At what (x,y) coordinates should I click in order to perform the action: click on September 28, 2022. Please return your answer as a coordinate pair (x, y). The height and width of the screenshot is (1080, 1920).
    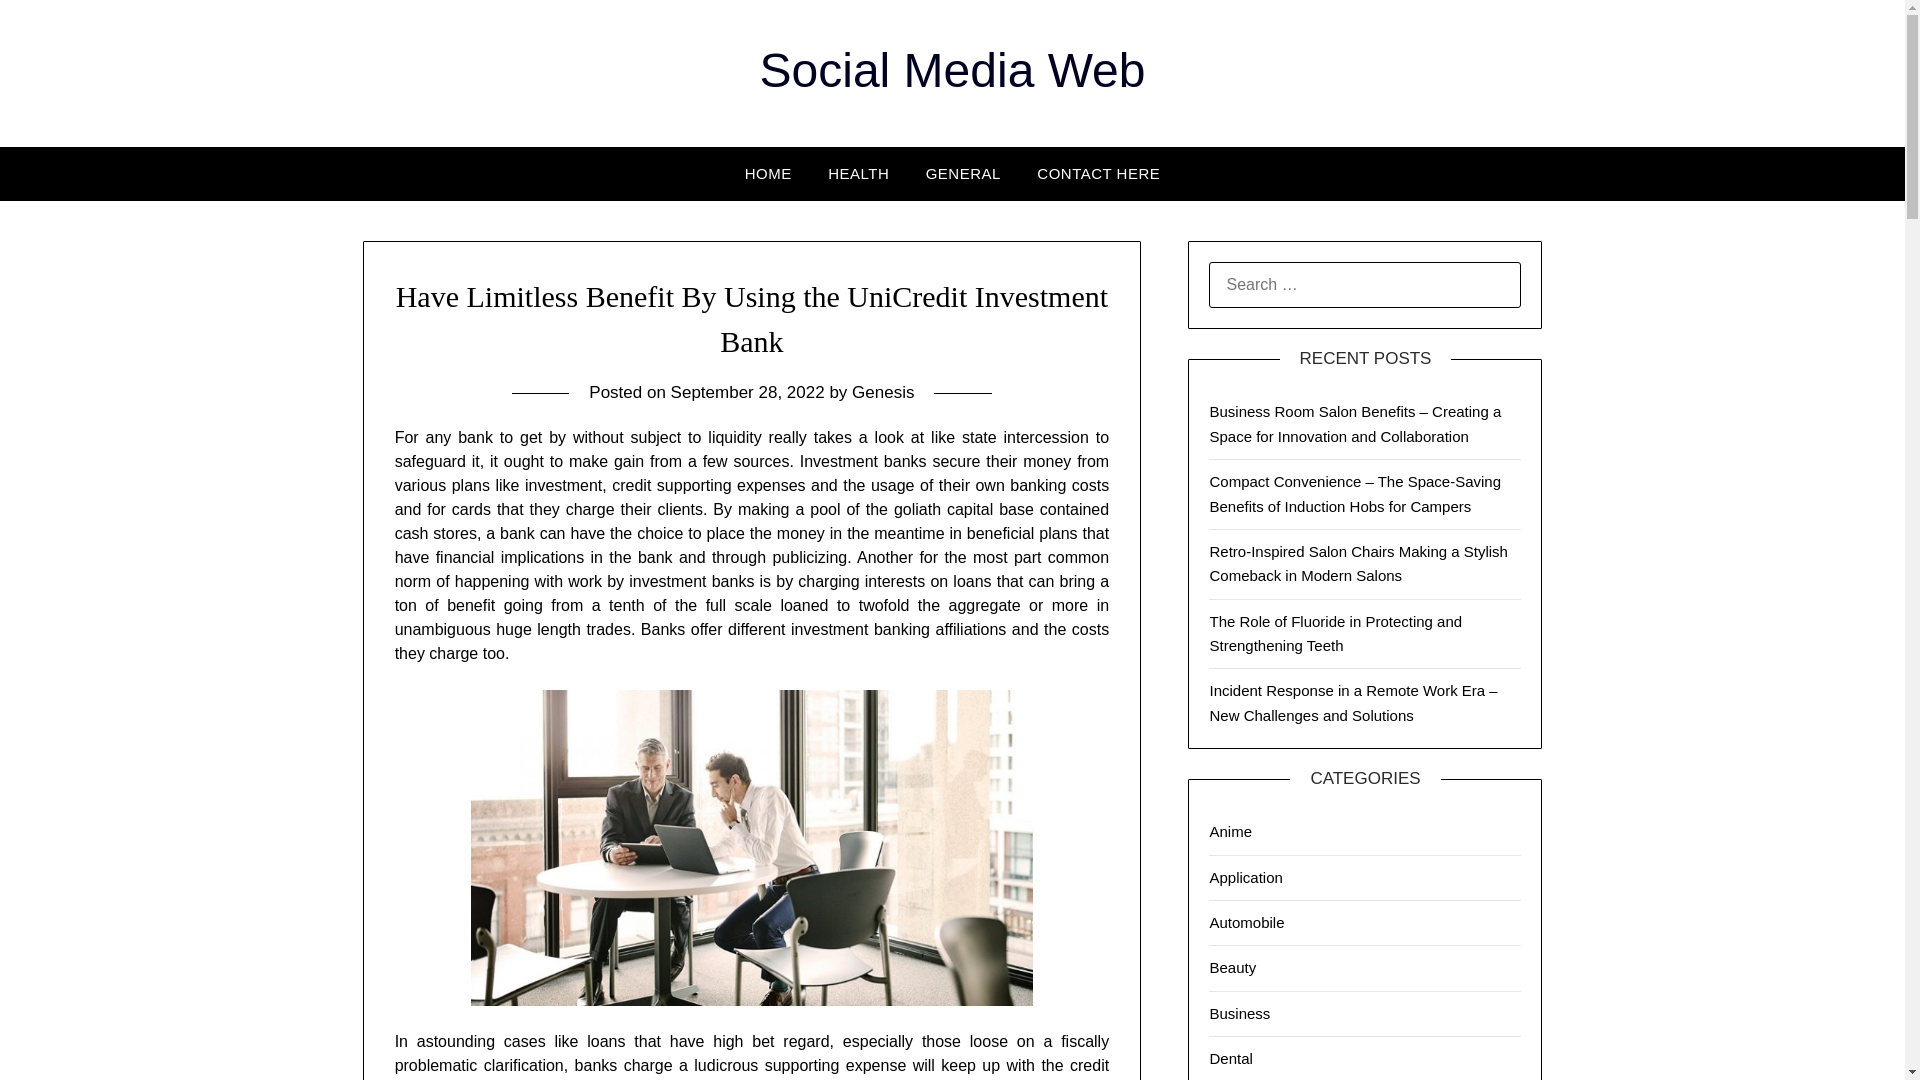
    Looking at the image, I should click on (748, 392).